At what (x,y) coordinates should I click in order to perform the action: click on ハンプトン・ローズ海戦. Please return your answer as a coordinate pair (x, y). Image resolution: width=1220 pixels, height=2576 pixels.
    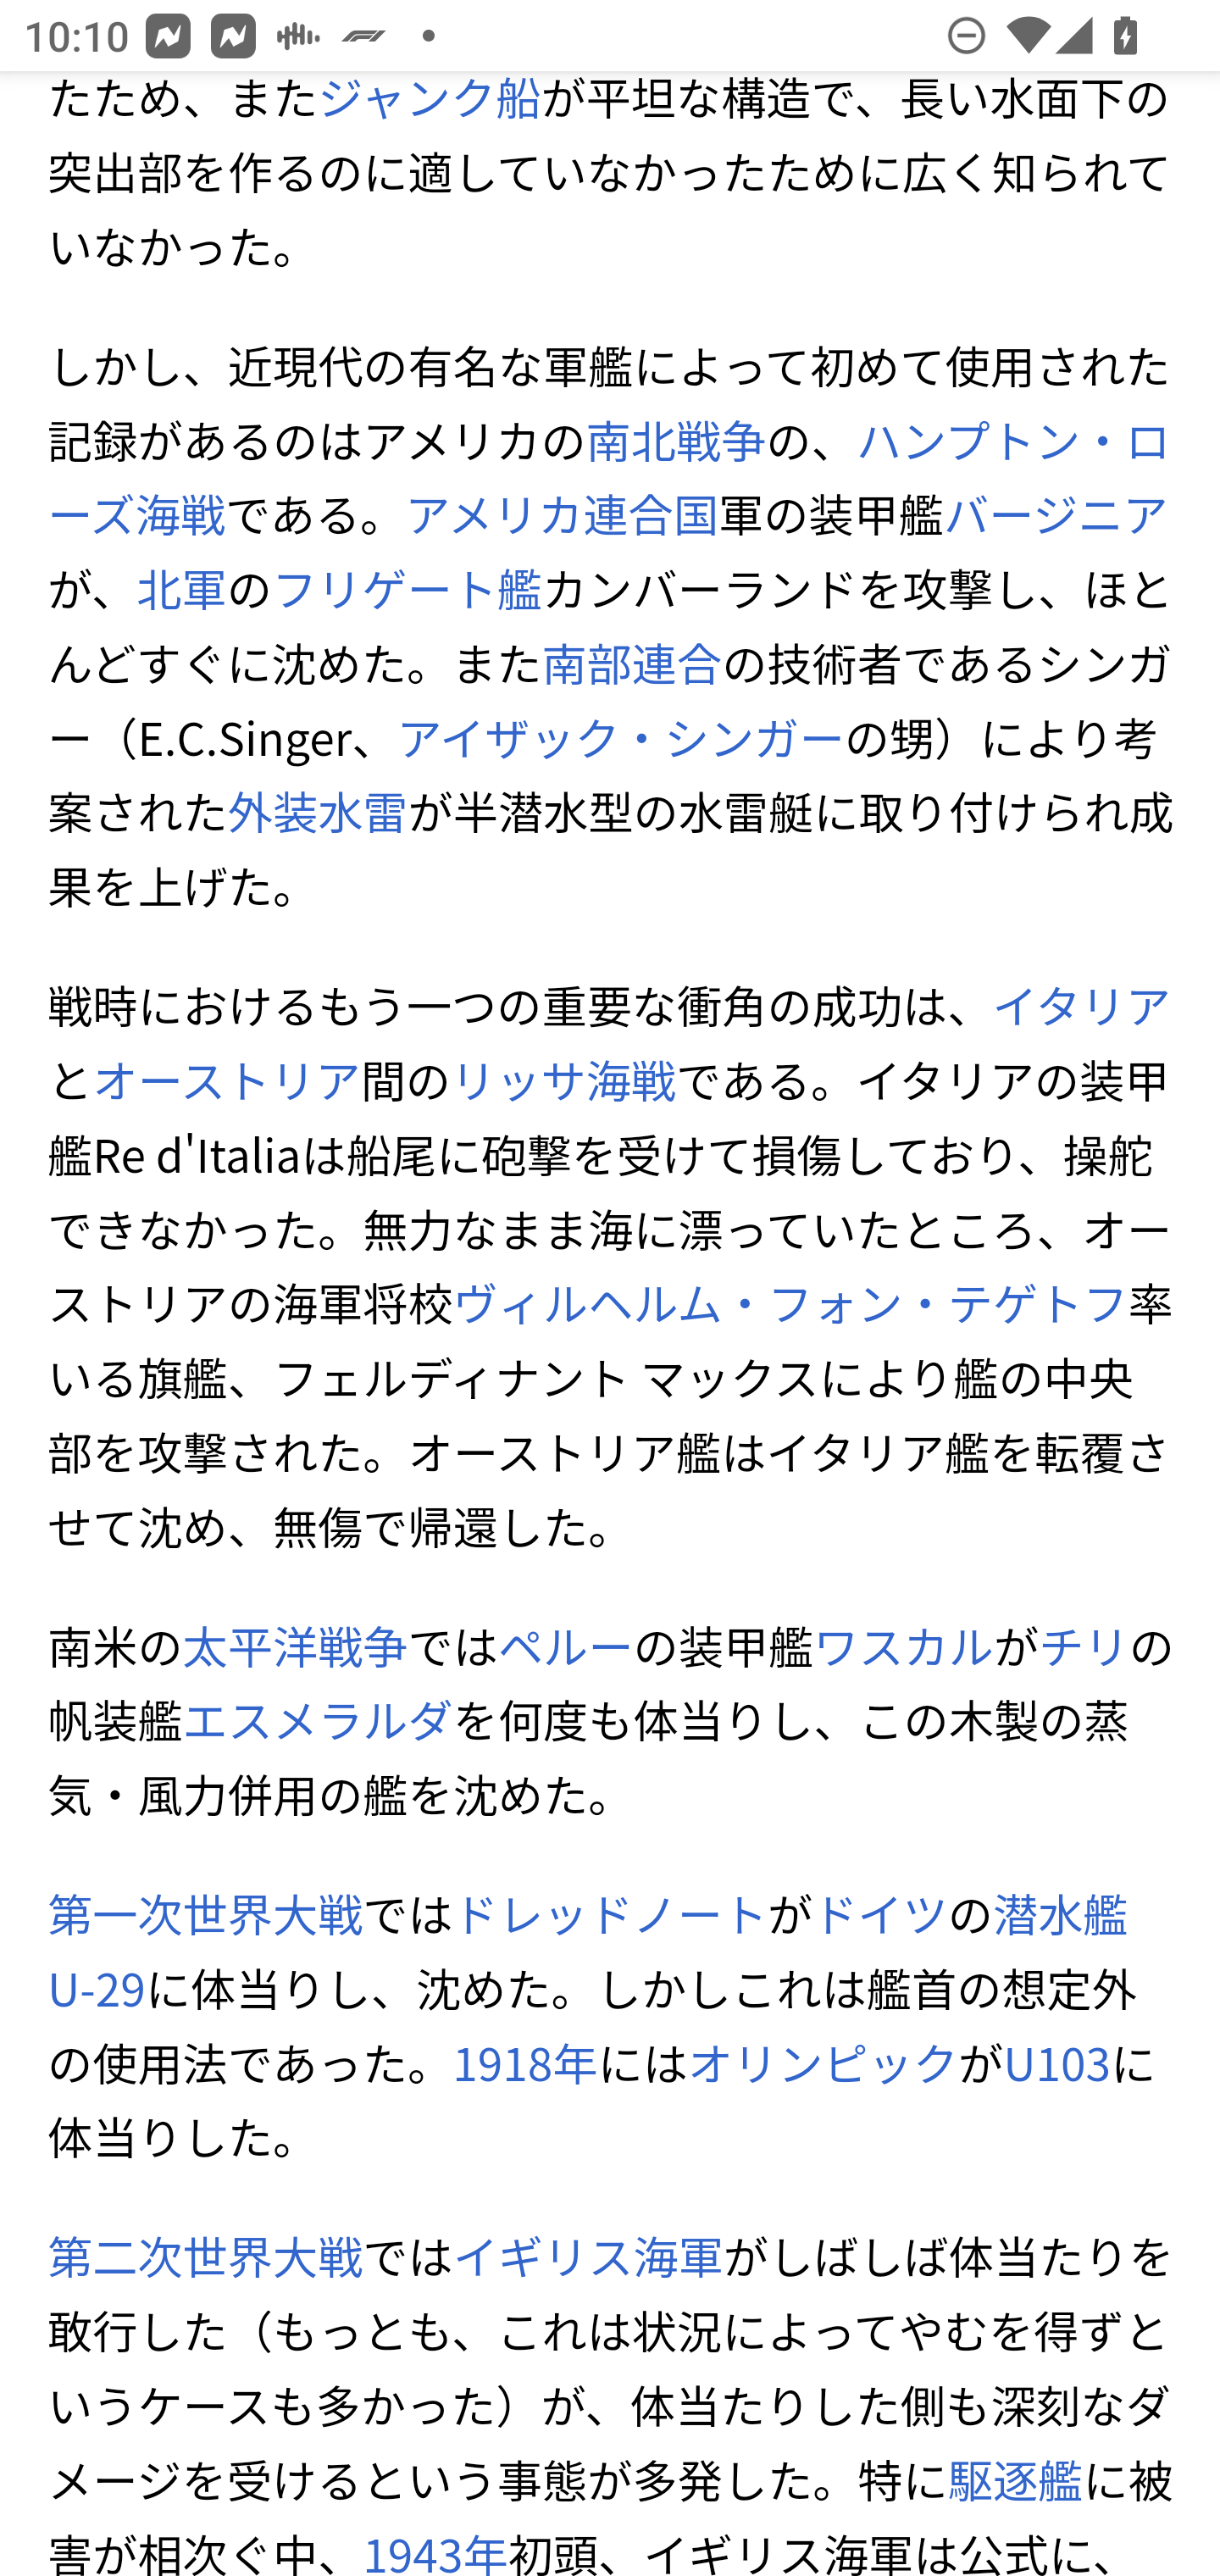
    Looking at the image, I should click on (609, 479).